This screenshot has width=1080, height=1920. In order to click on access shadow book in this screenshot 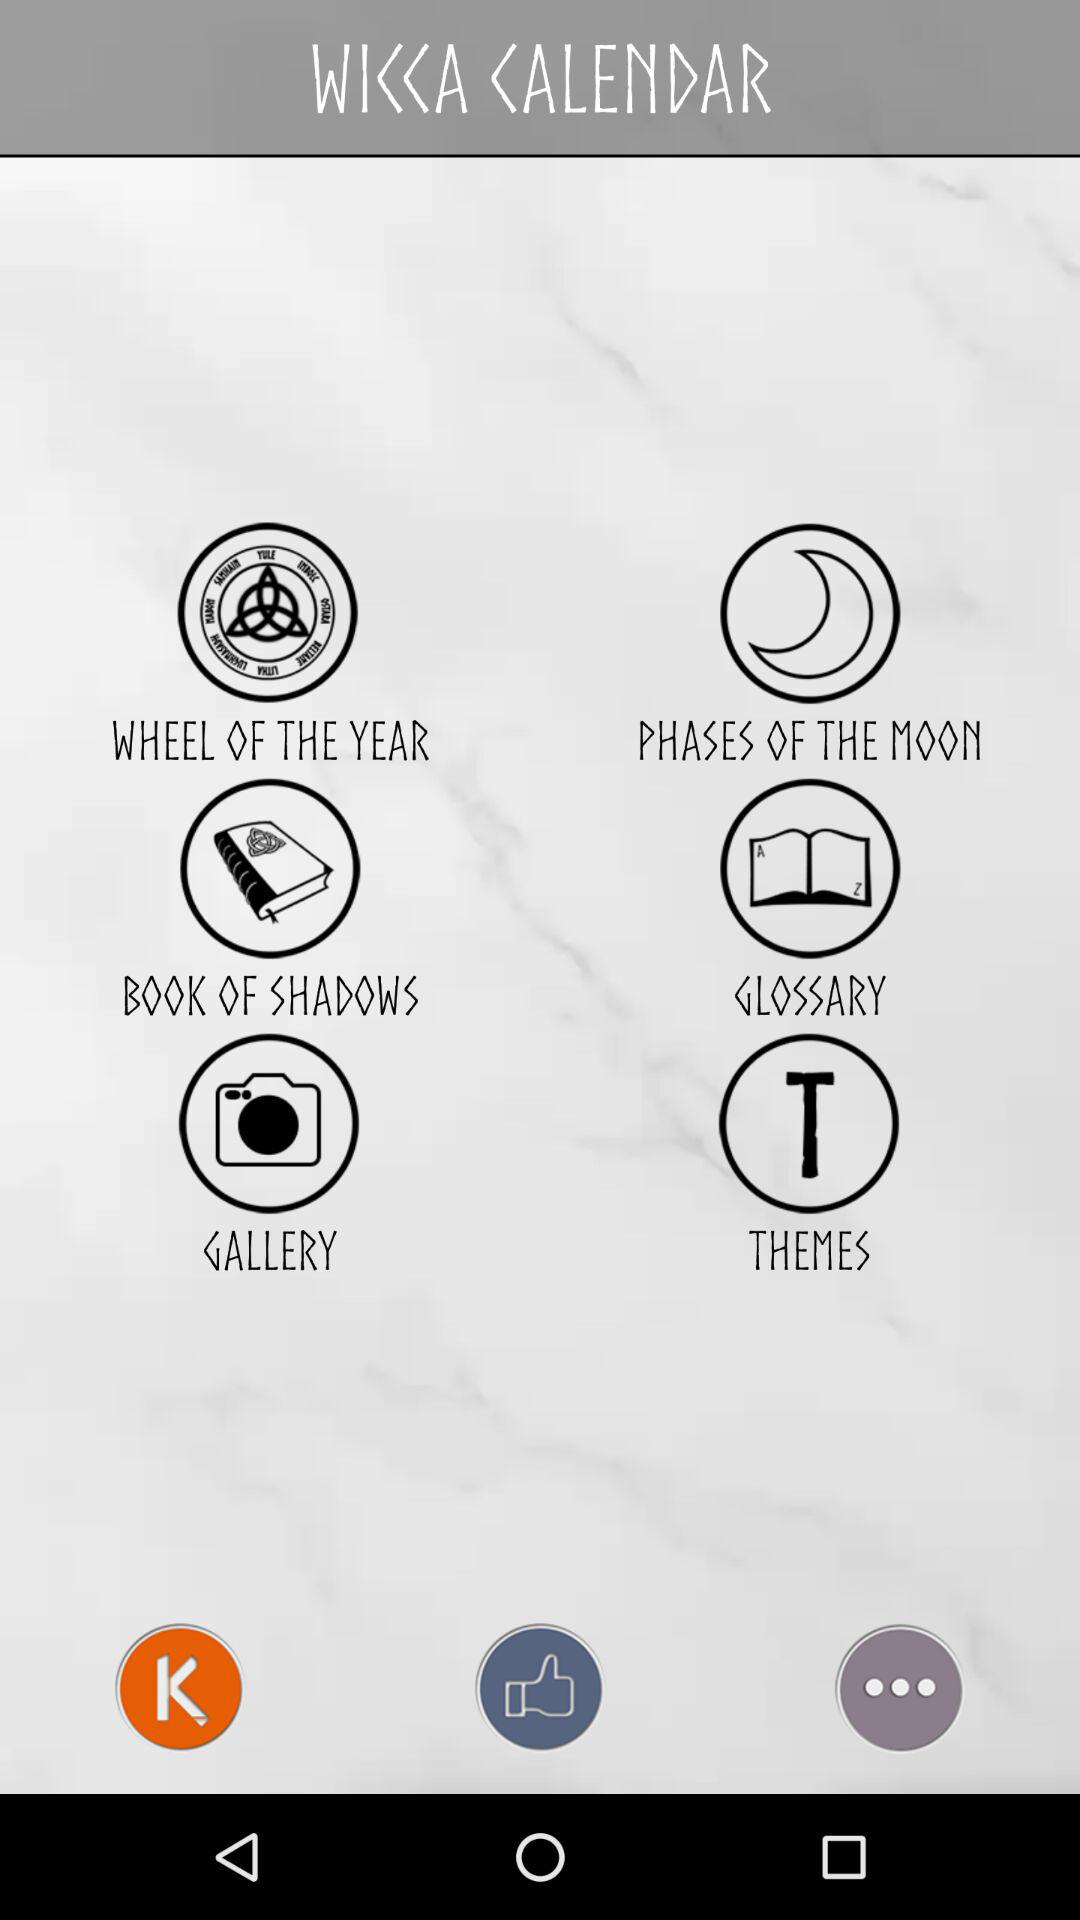, I will do `click(270, 868)`.